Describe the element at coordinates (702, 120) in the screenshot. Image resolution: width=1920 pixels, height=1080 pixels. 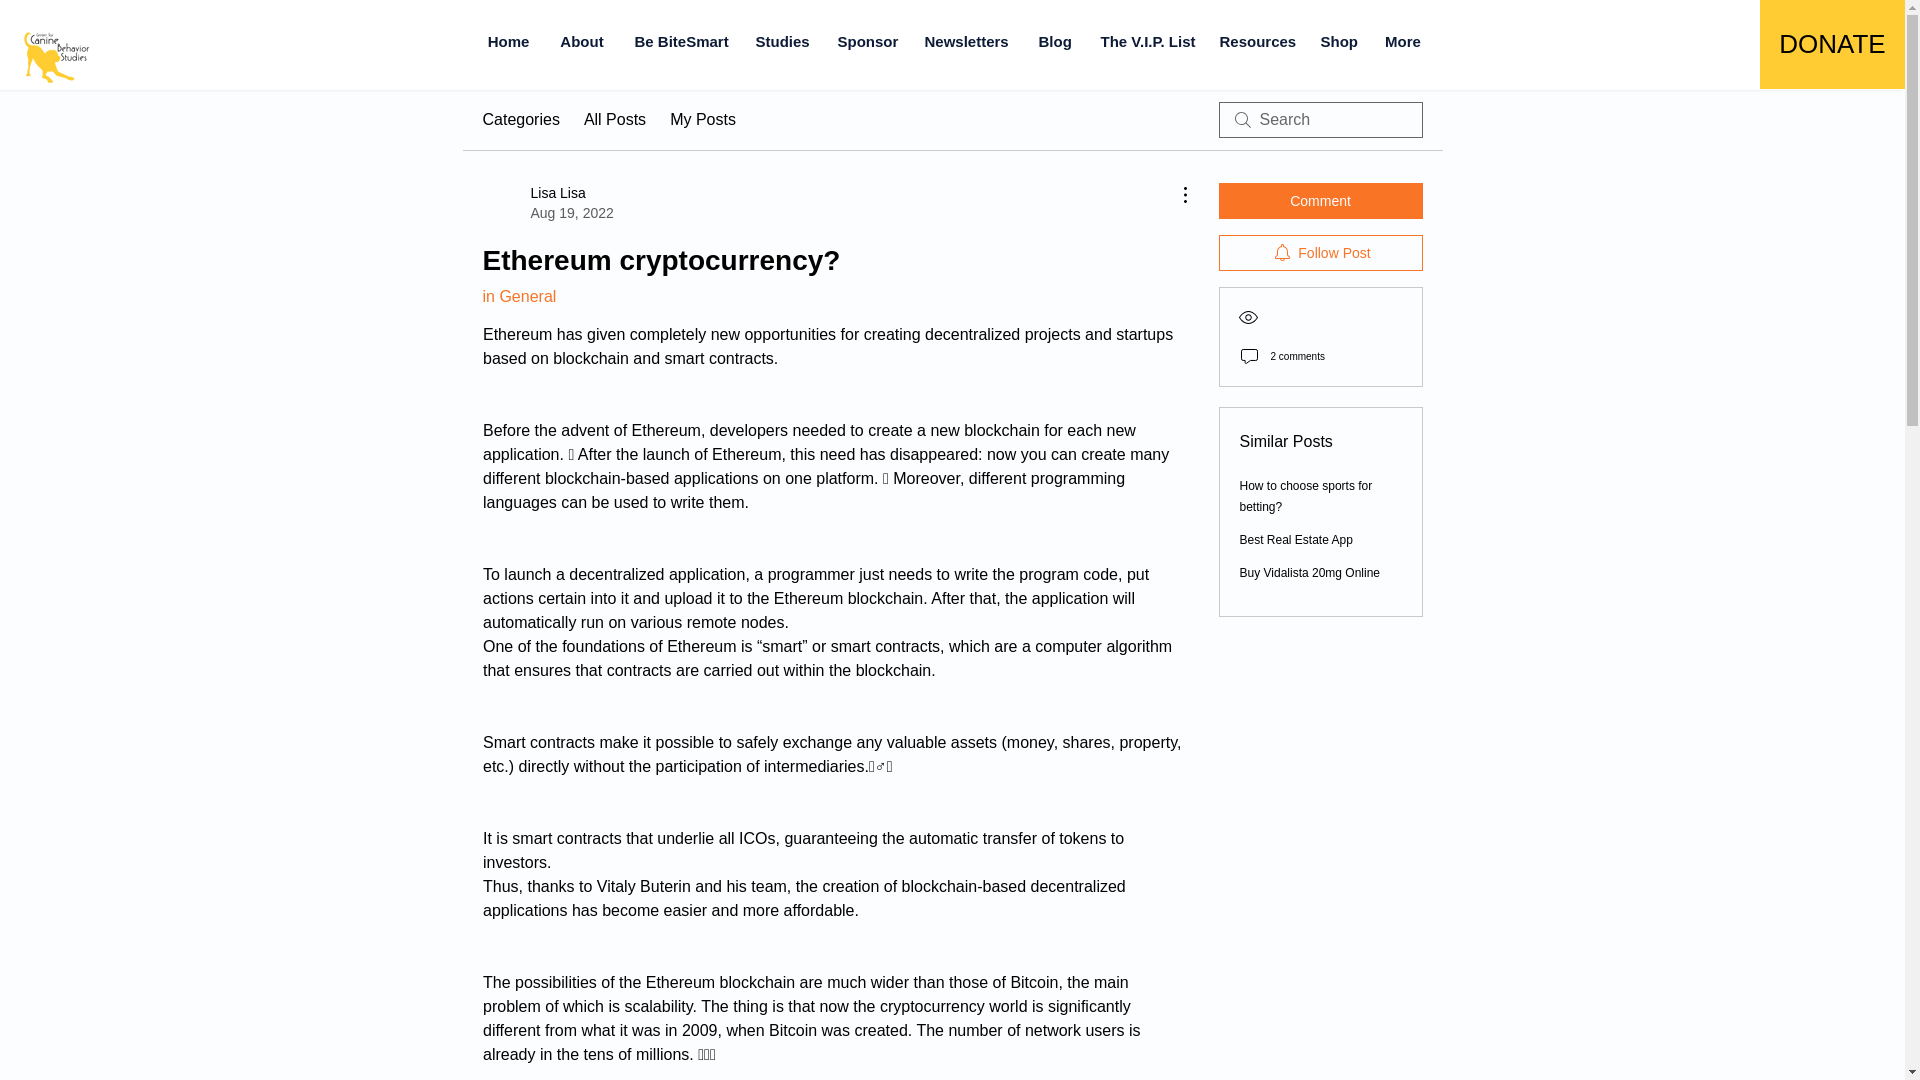
I see `My Posts` at that location.